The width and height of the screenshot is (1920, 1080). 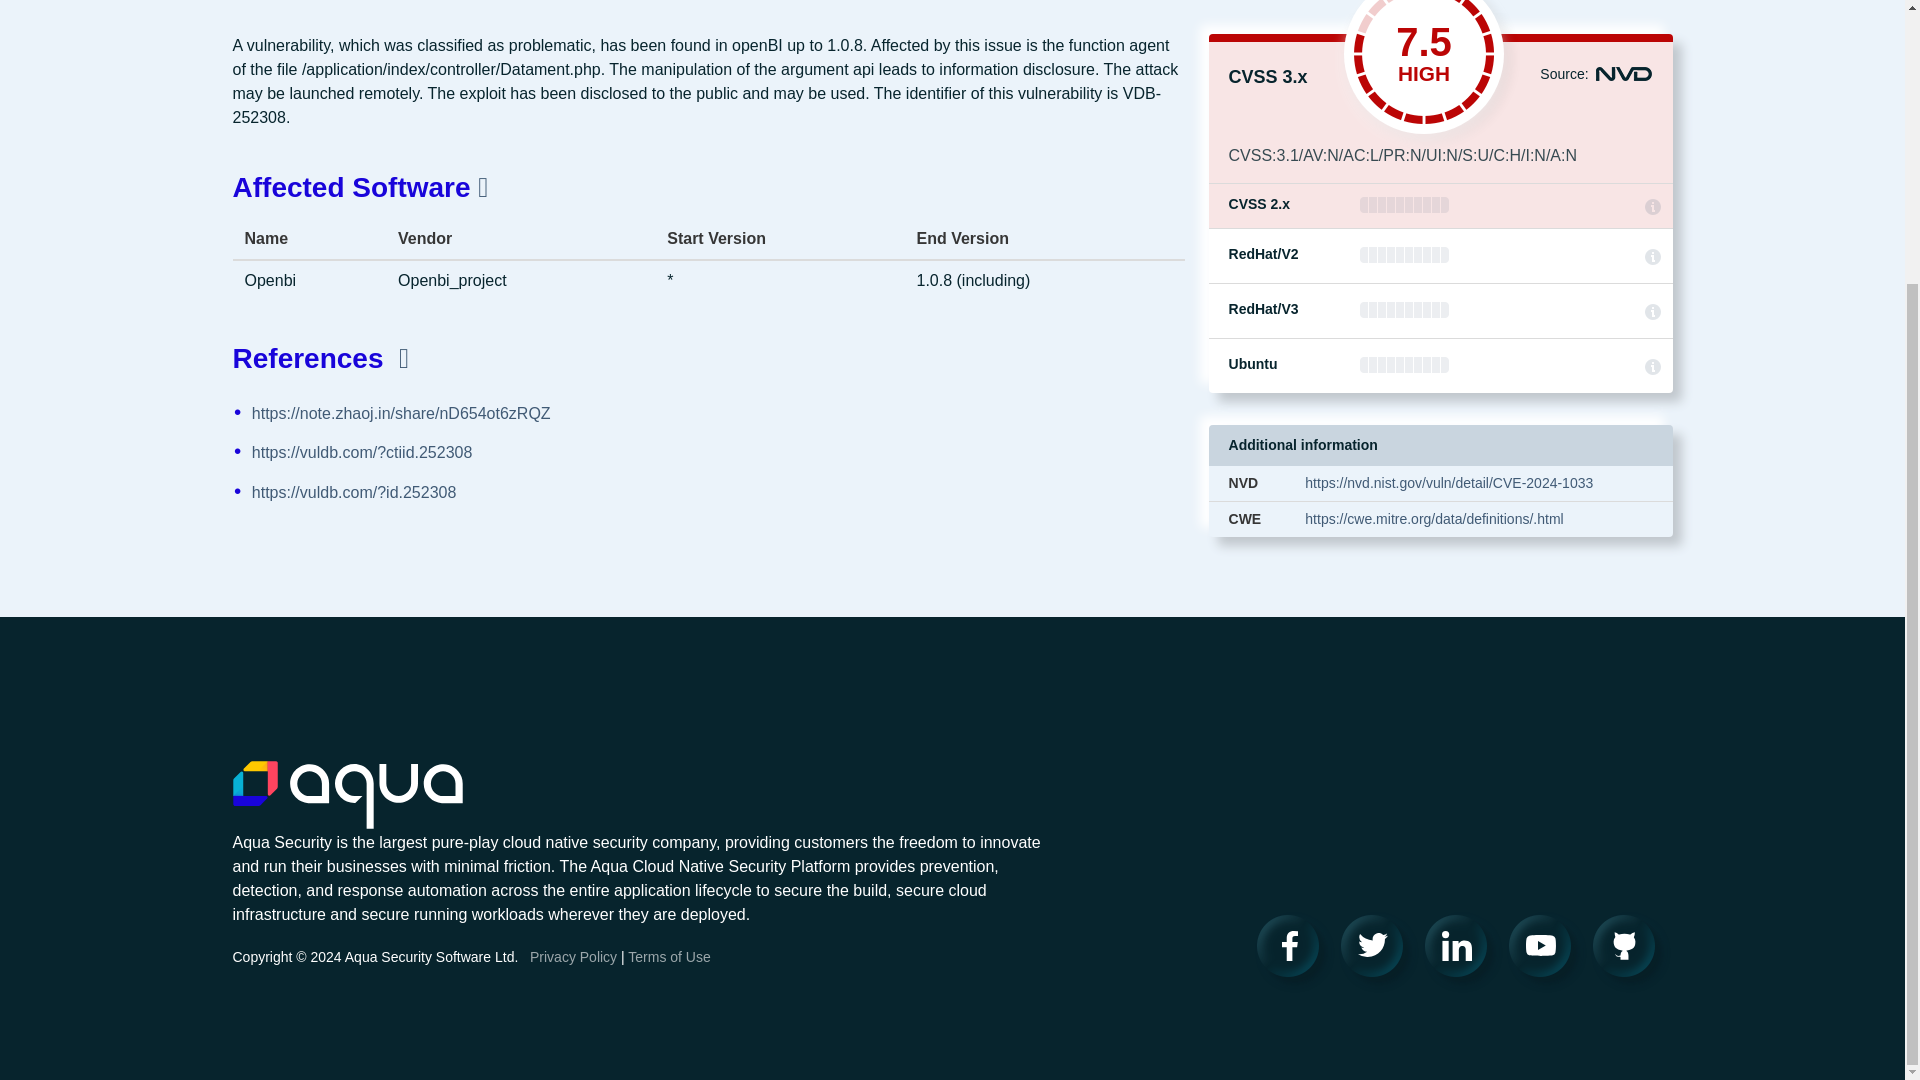 What do you see at coordinates (1545, 952) in the screenshot?
I see `youtube` at bounding box center [1545, 952].